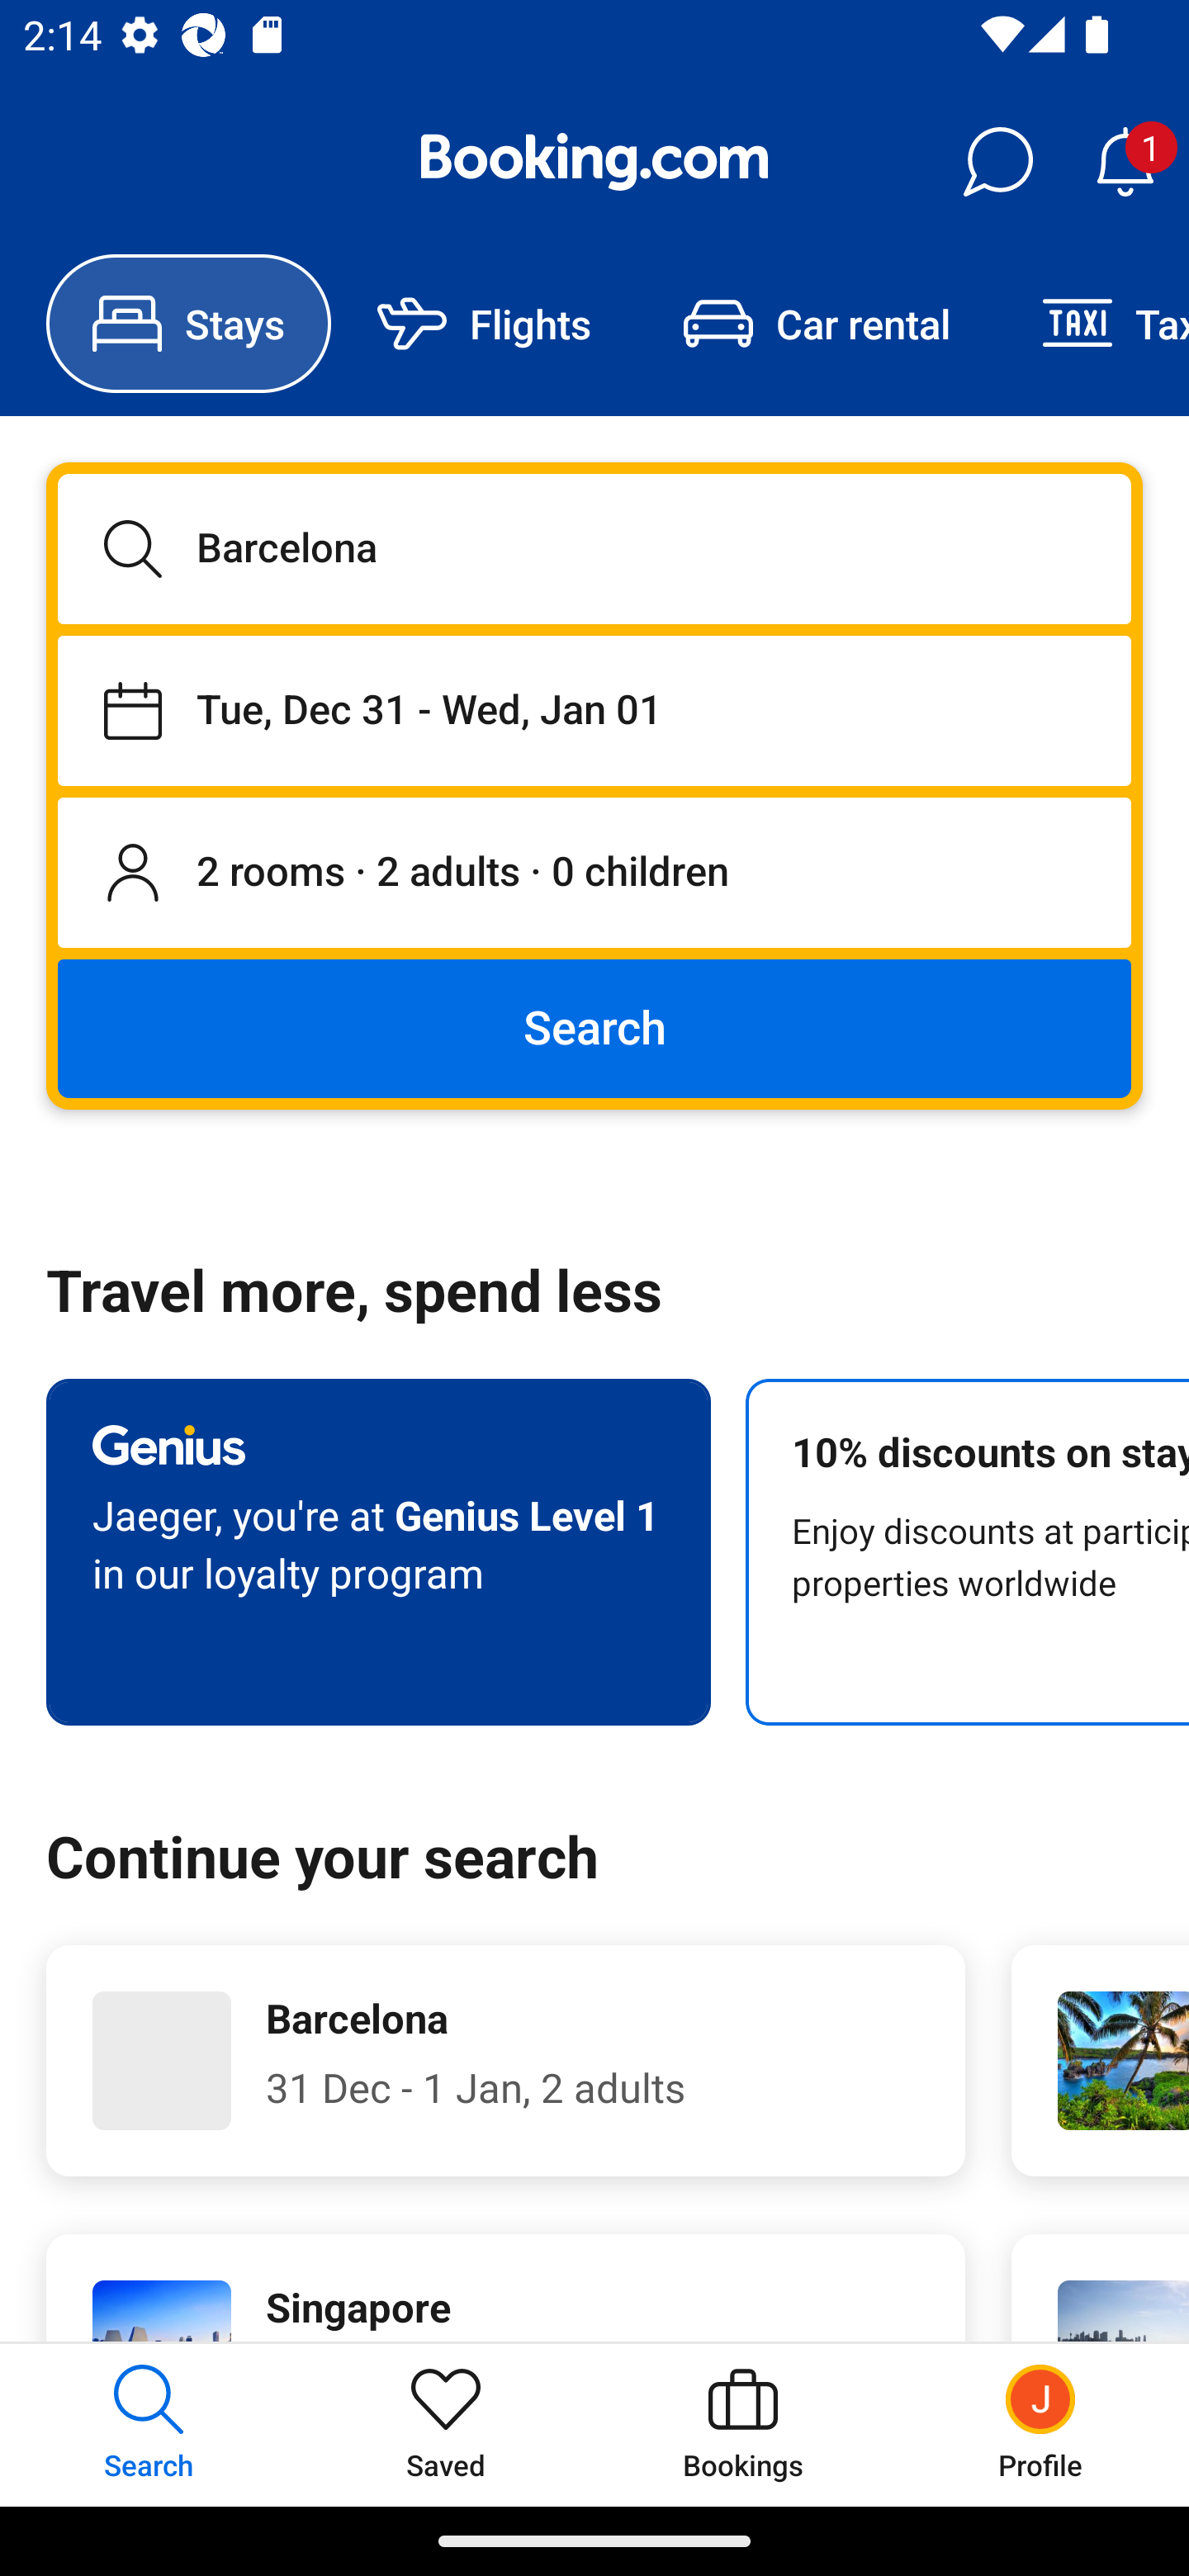  Describe the element at coordinates (594, 874) in the screenshot. I see `2 rooms, 2 adults, 0 children` at that location.